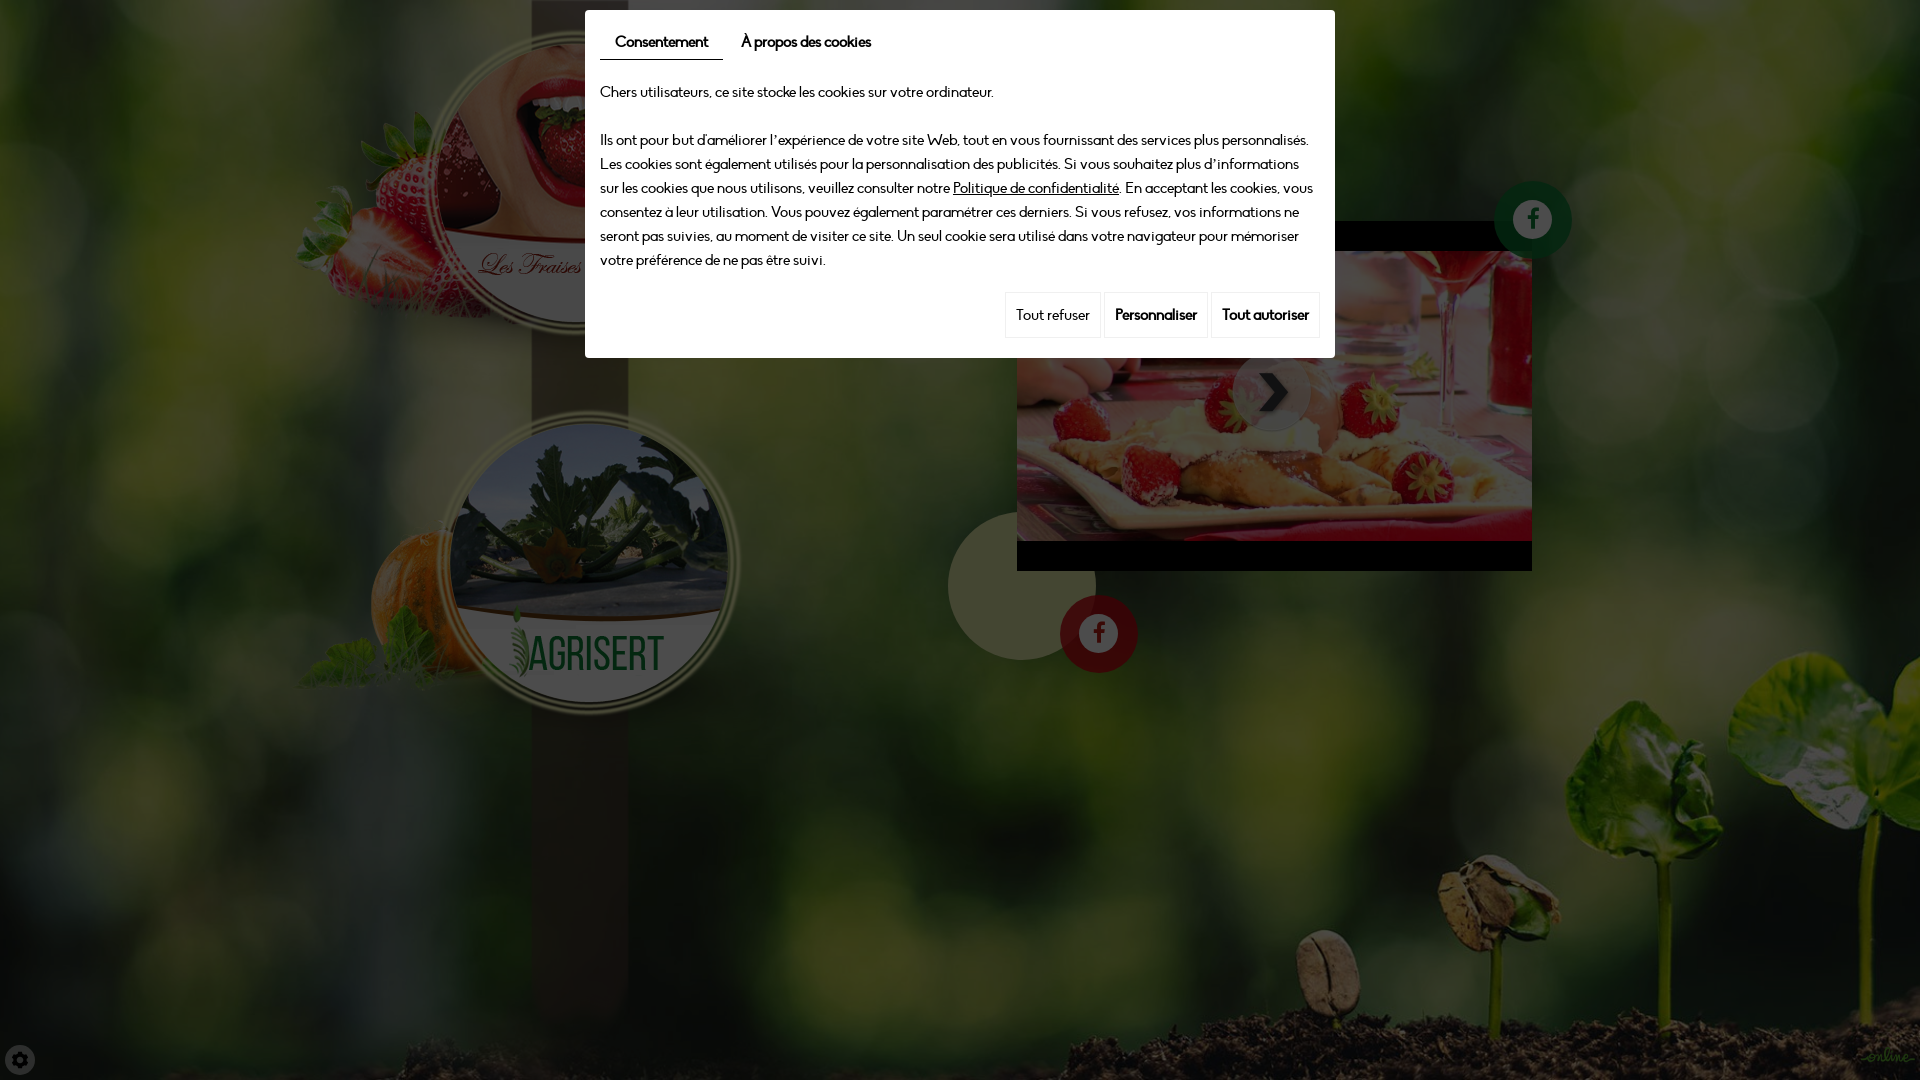 This screenshot has width=1920, height=1080. Describe the element at coordinates (1266, 315) in the screenshot. I see `Tout autoriser` at that location.